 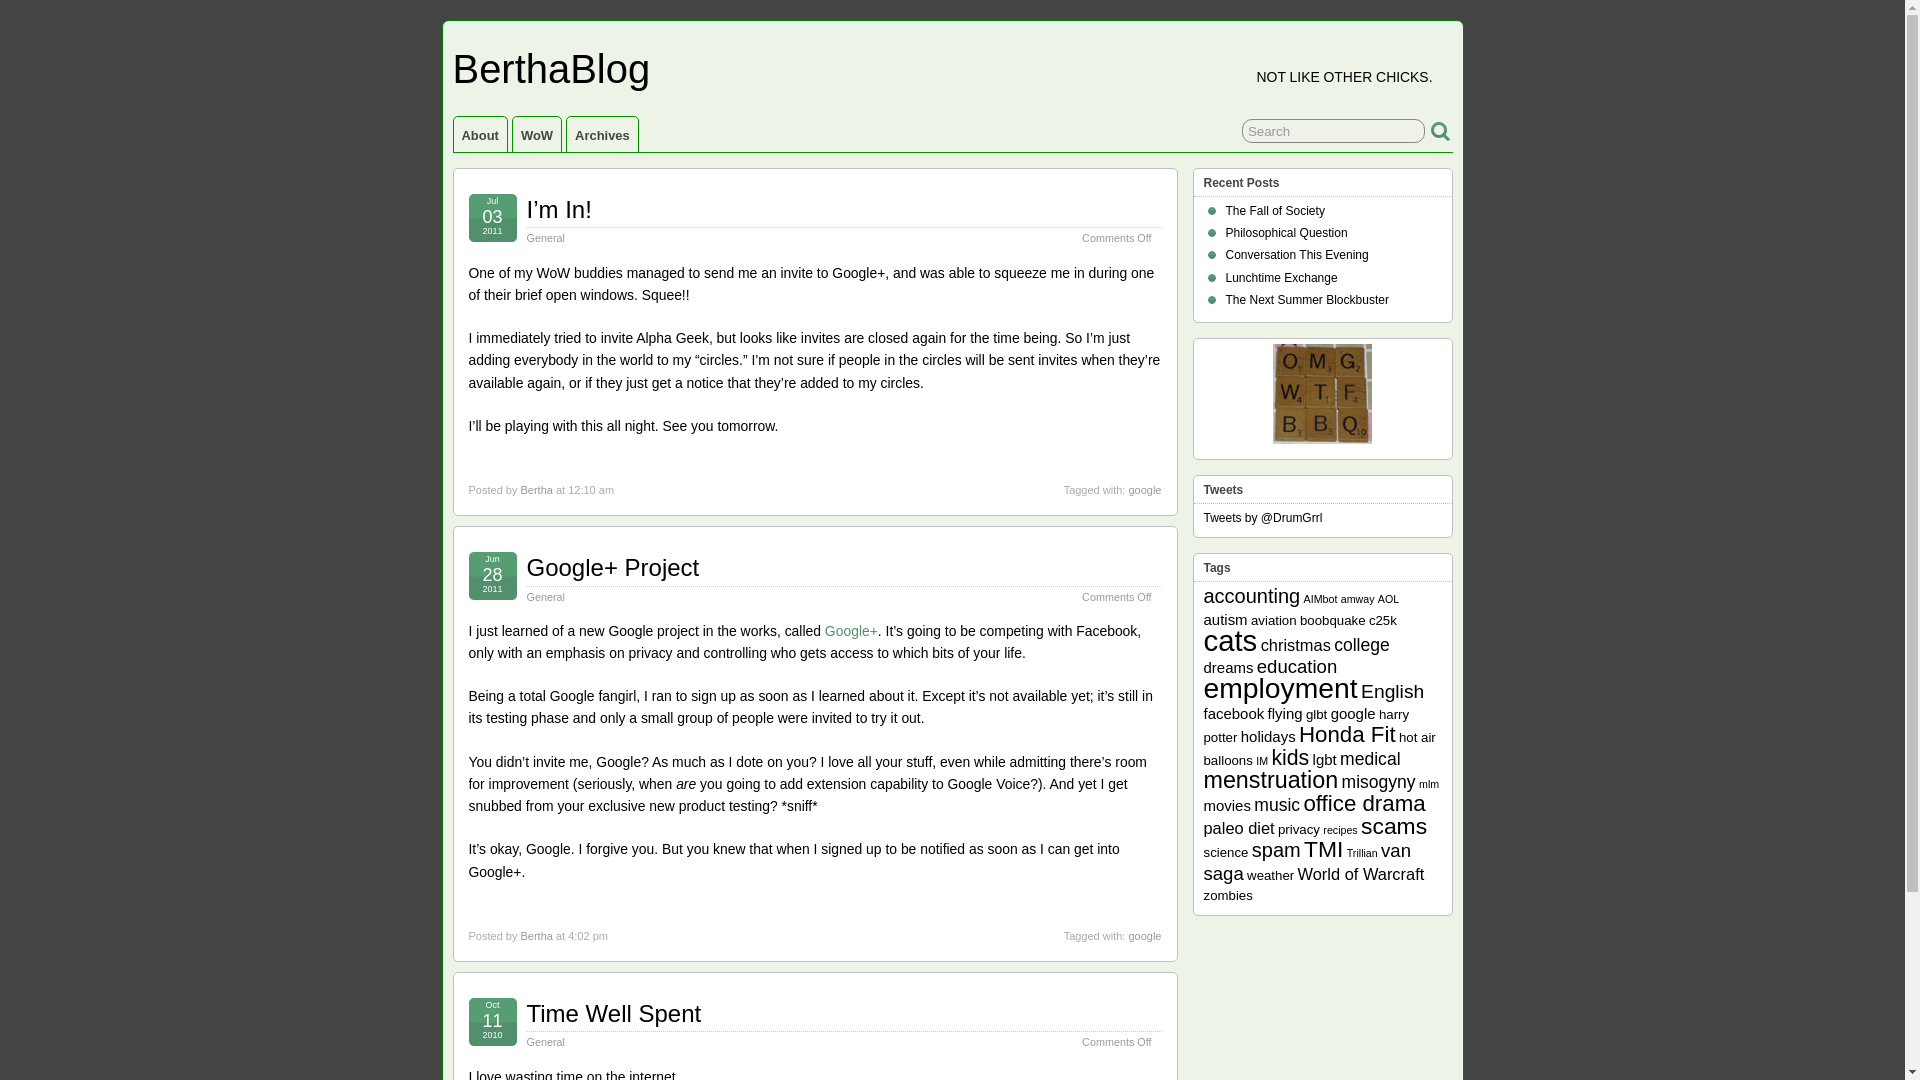 What do you see at coordinates (536, 935) in the screenshot?
I see `Bertha` at bounding box center [536, 935].